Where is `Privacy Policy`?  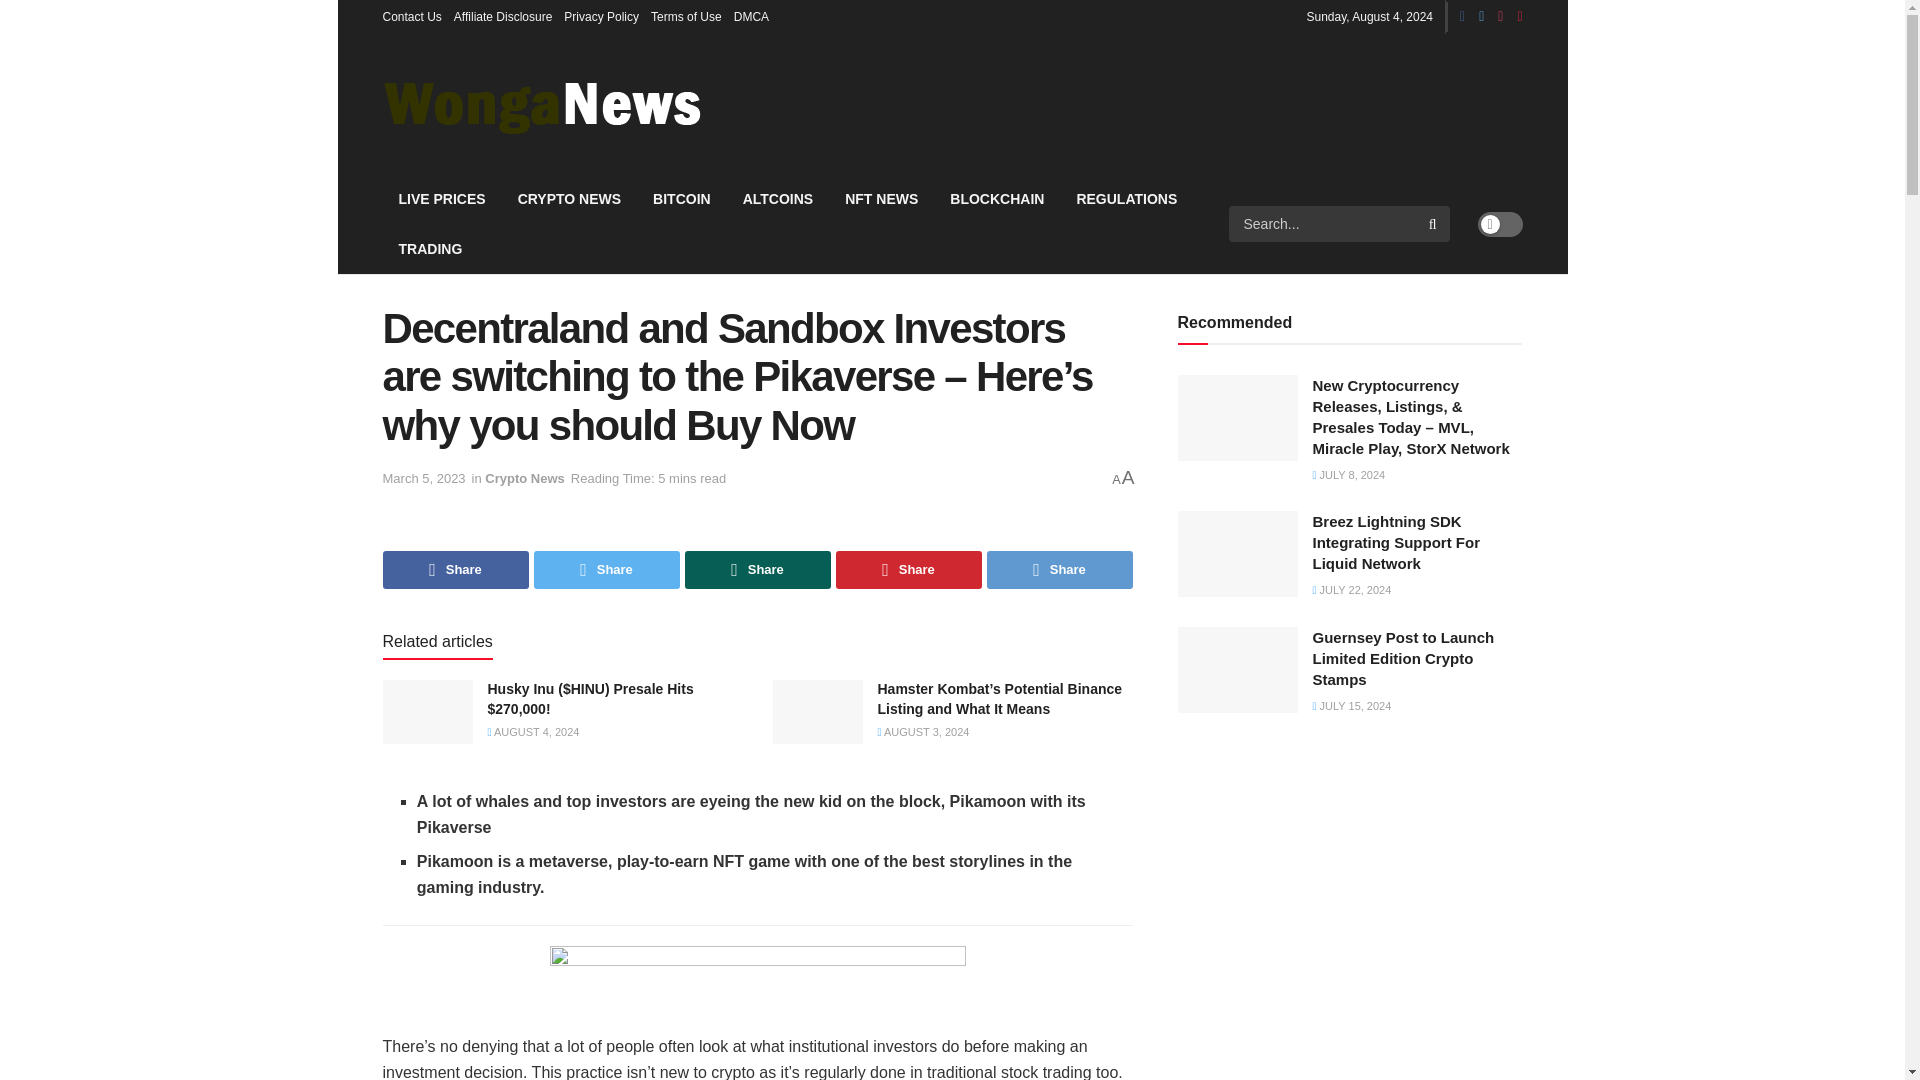 Privacy Policy is located at coordinates (602, 16).